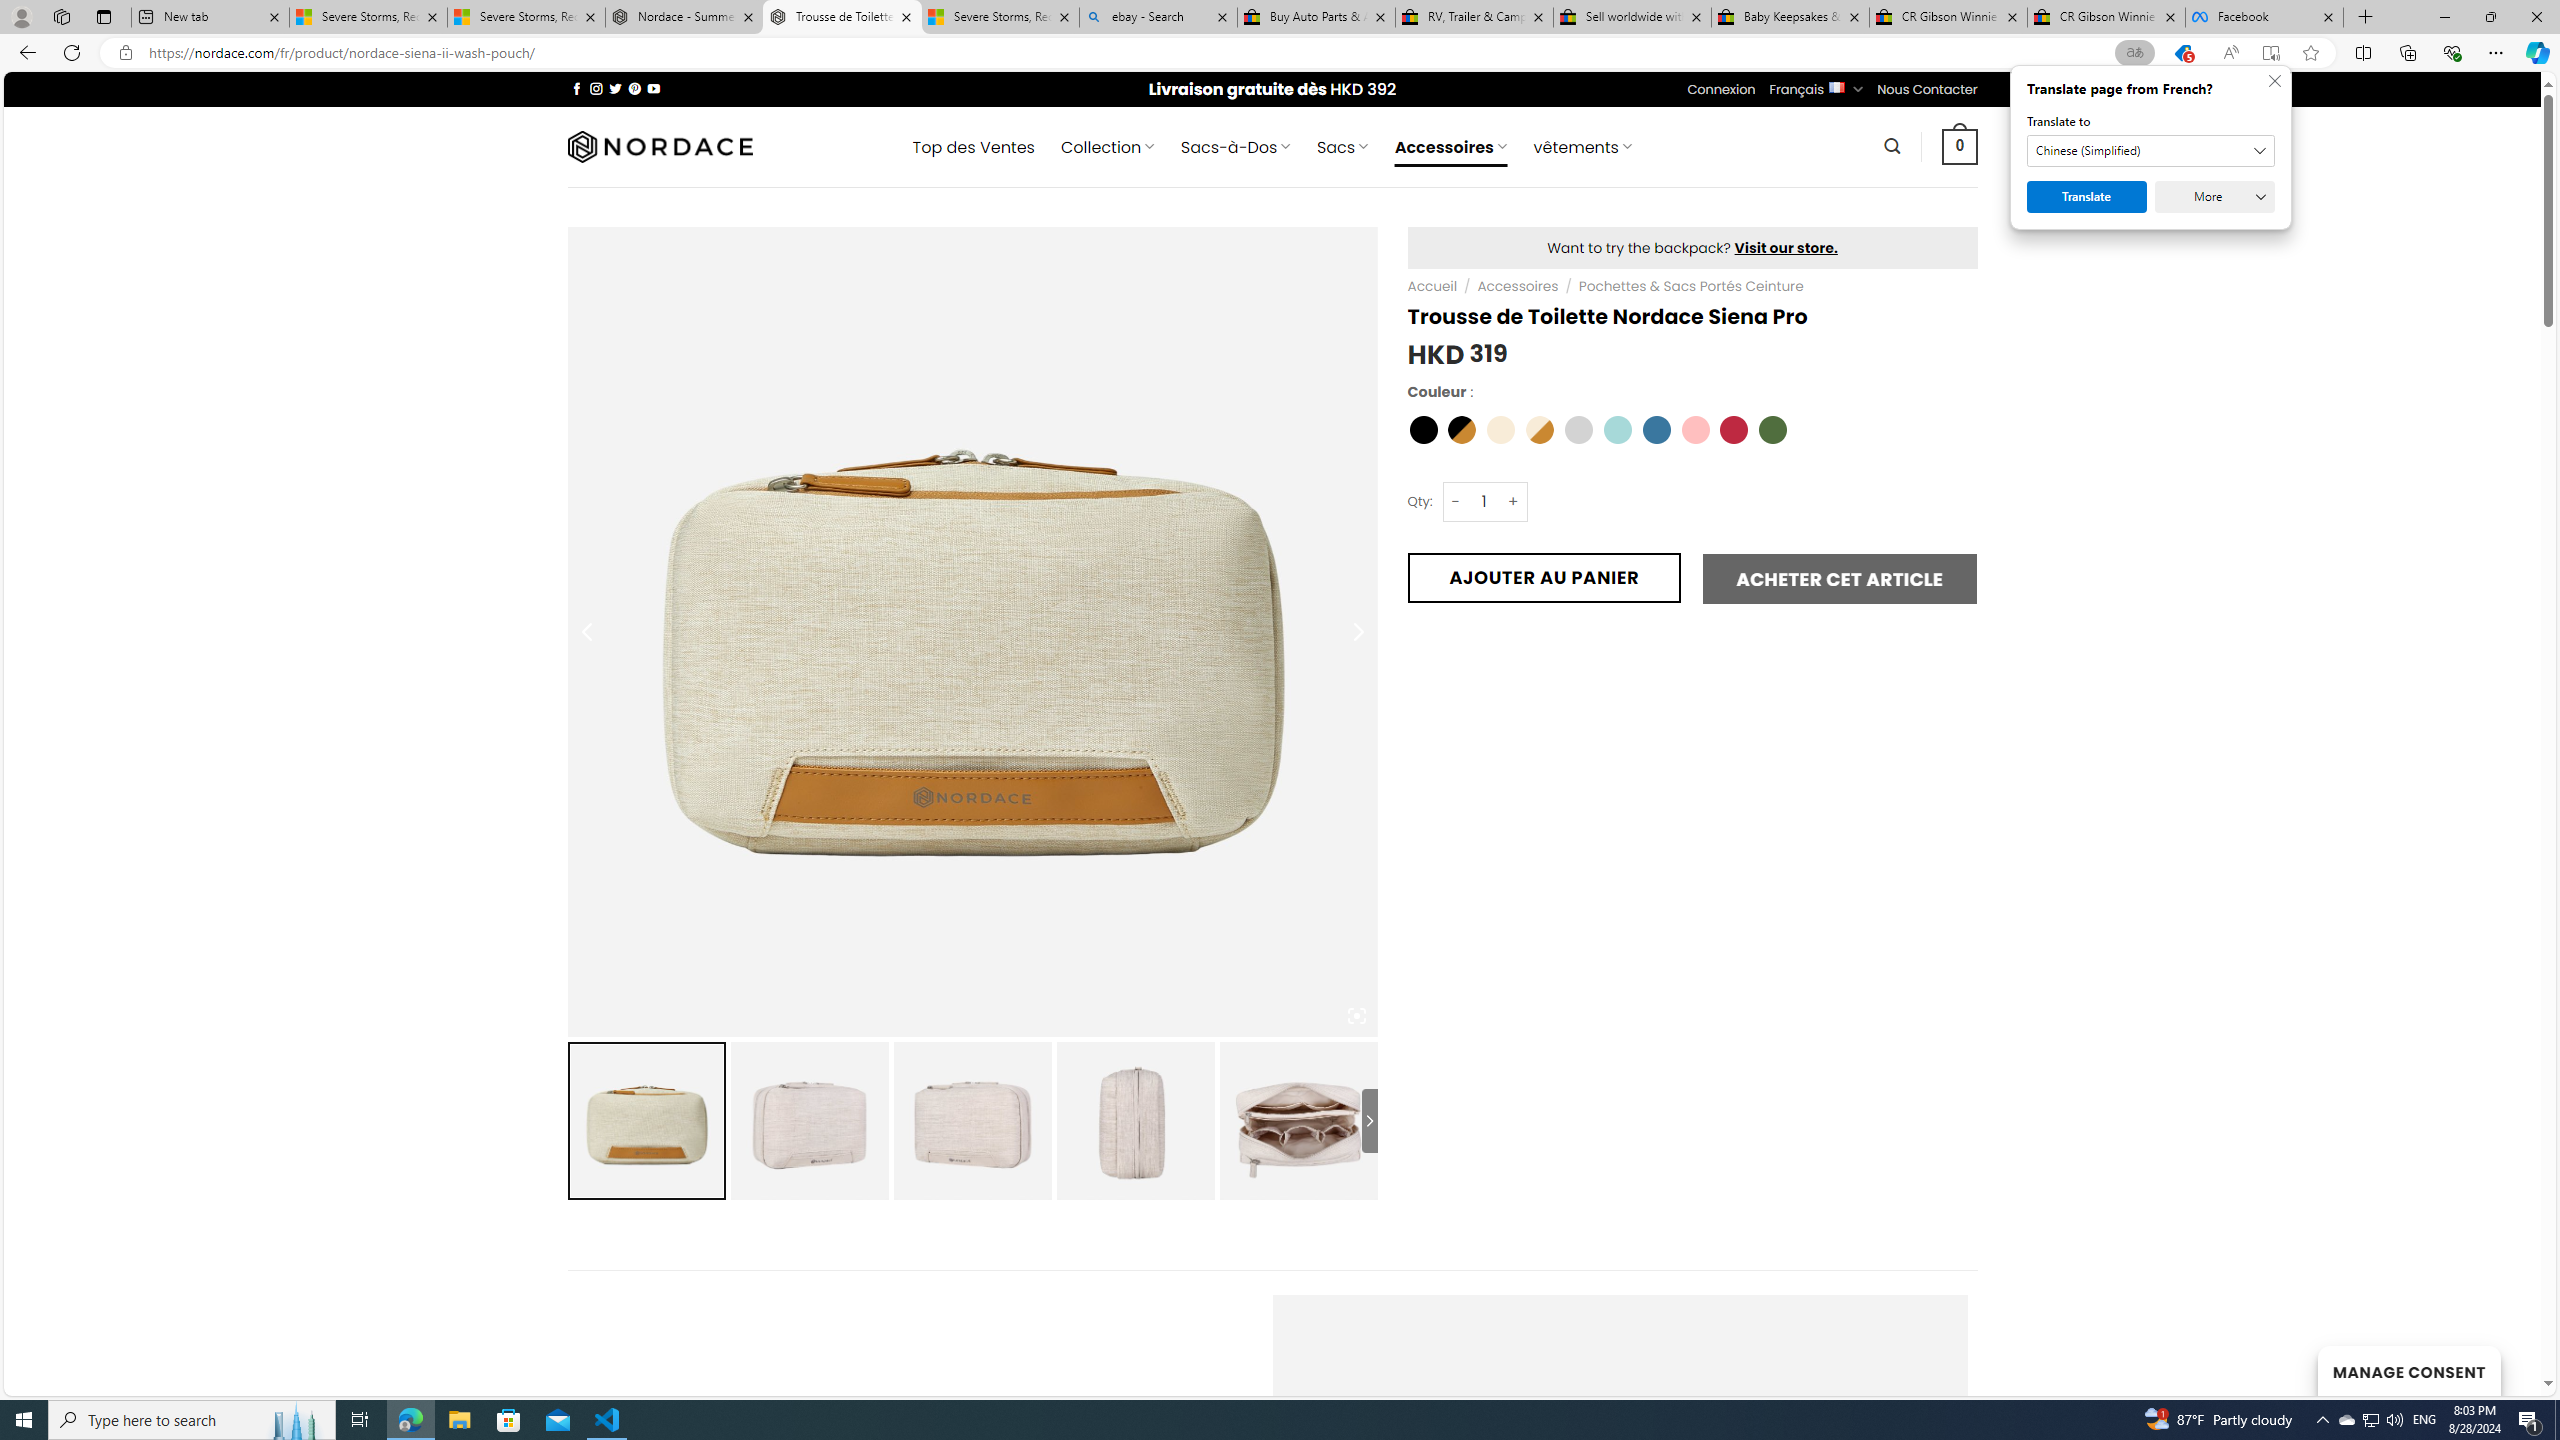 The width and height of the screenshot is (2560, 1440). What do you see at coordinates (1790, 17) in the screenshot?
I see `Baby Keepsakes & Announcements for sale | eBay` at bounding box center [1790, 17].